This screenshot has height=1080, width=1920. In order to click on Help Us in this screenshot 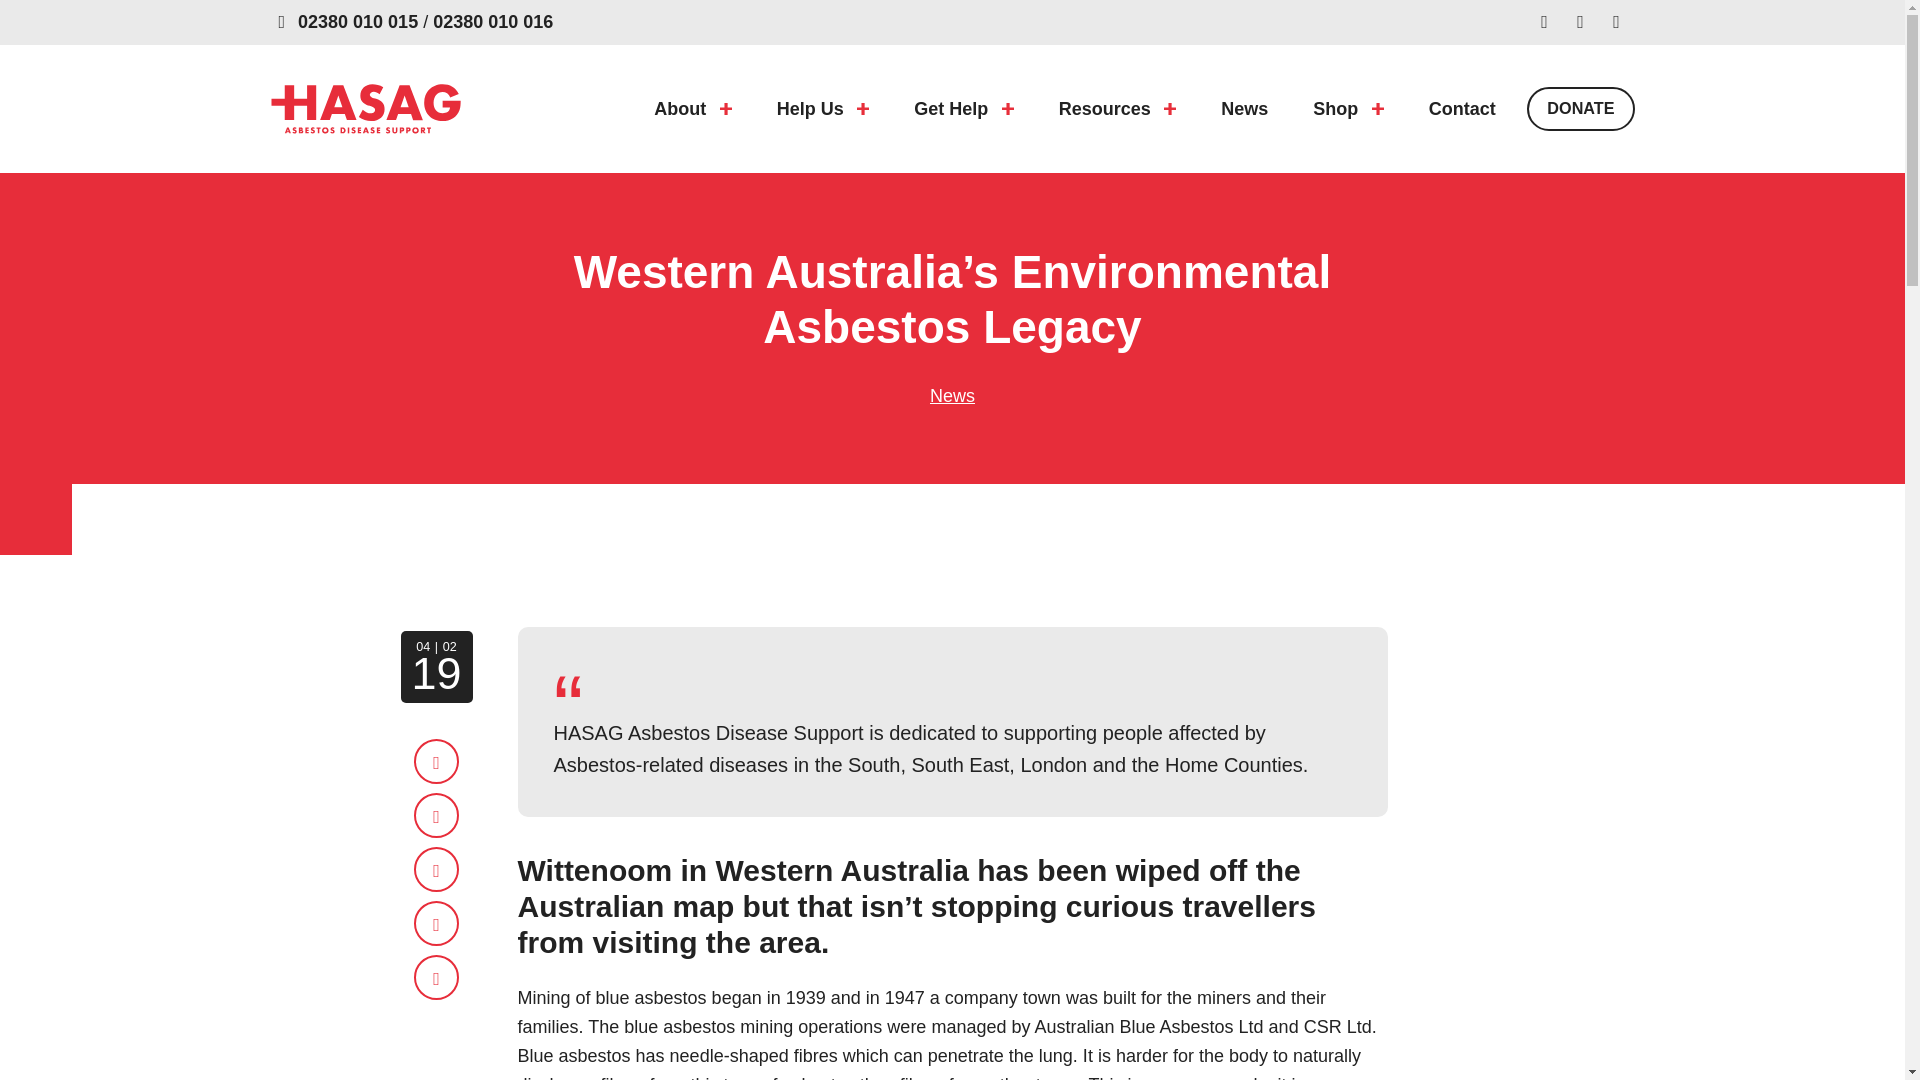, I will do `click(822, 109)`.